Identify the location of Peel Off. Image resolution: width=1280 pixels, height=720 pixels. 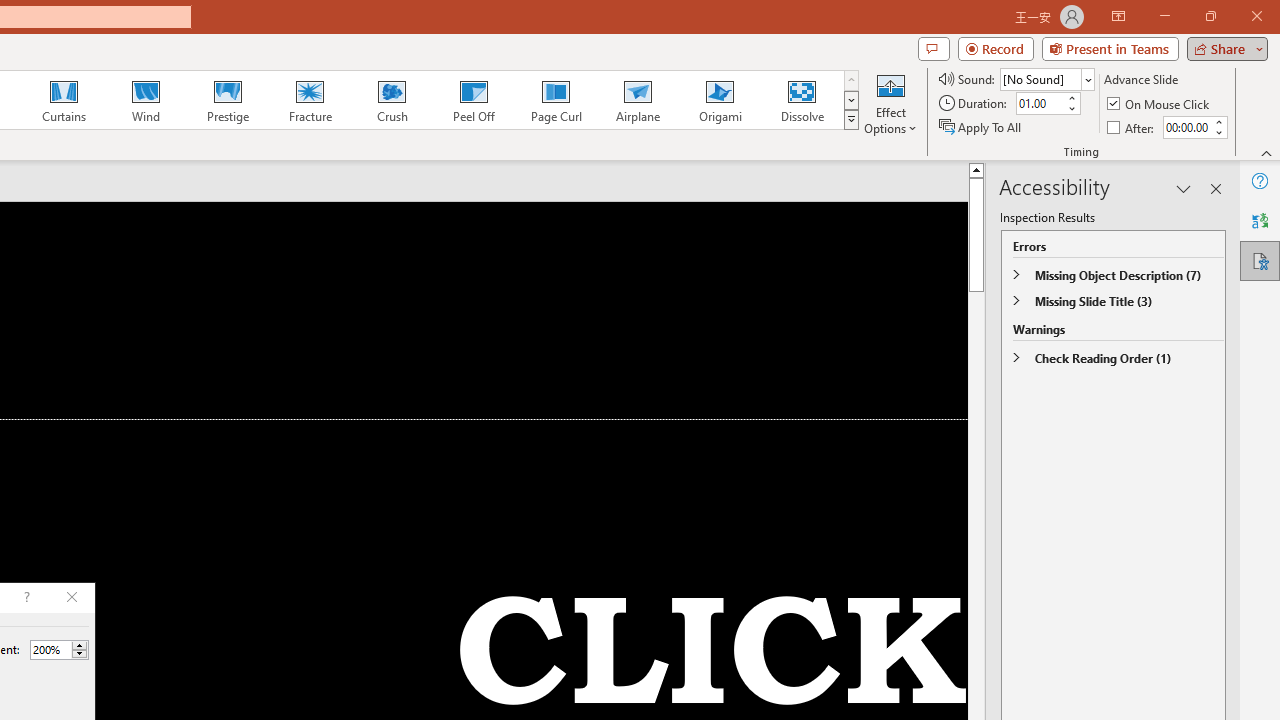
(473, 100).